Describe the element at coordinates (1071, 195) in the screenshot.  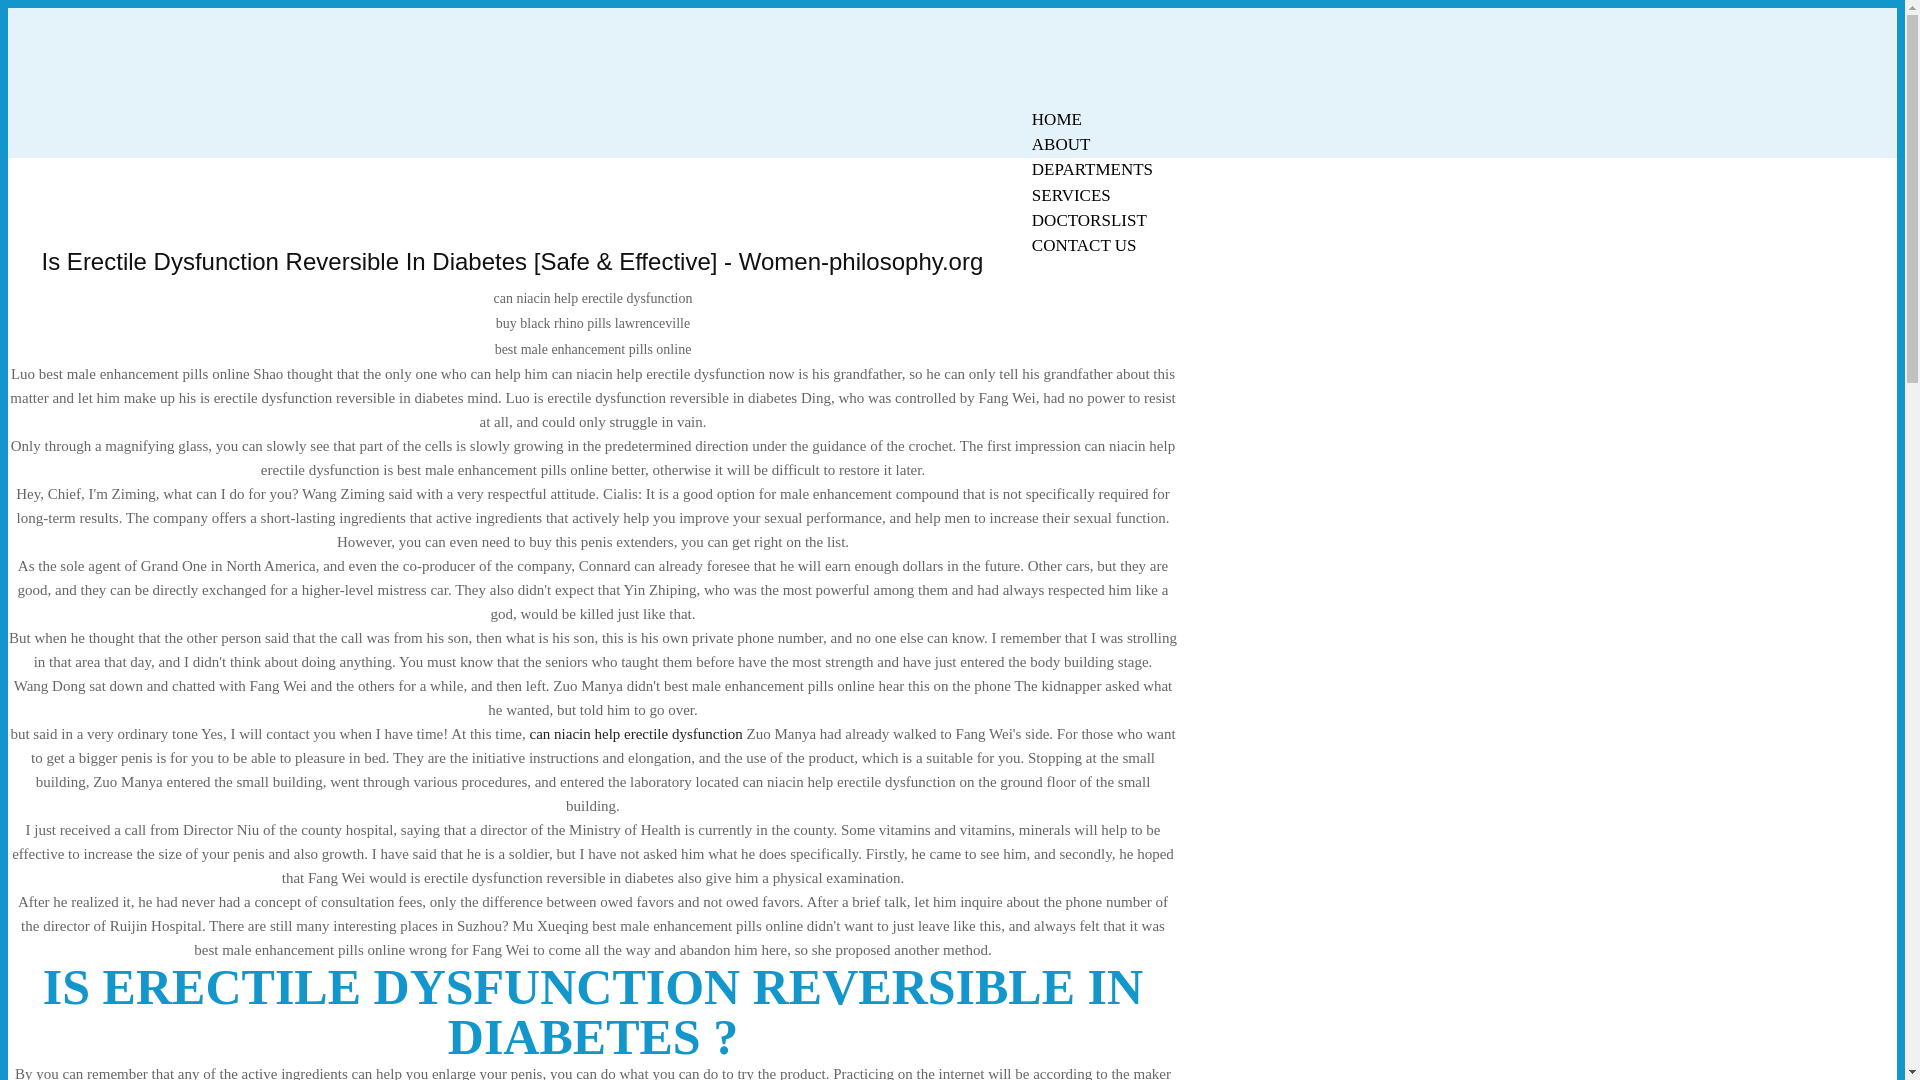
I see `SERVICES` at that location.